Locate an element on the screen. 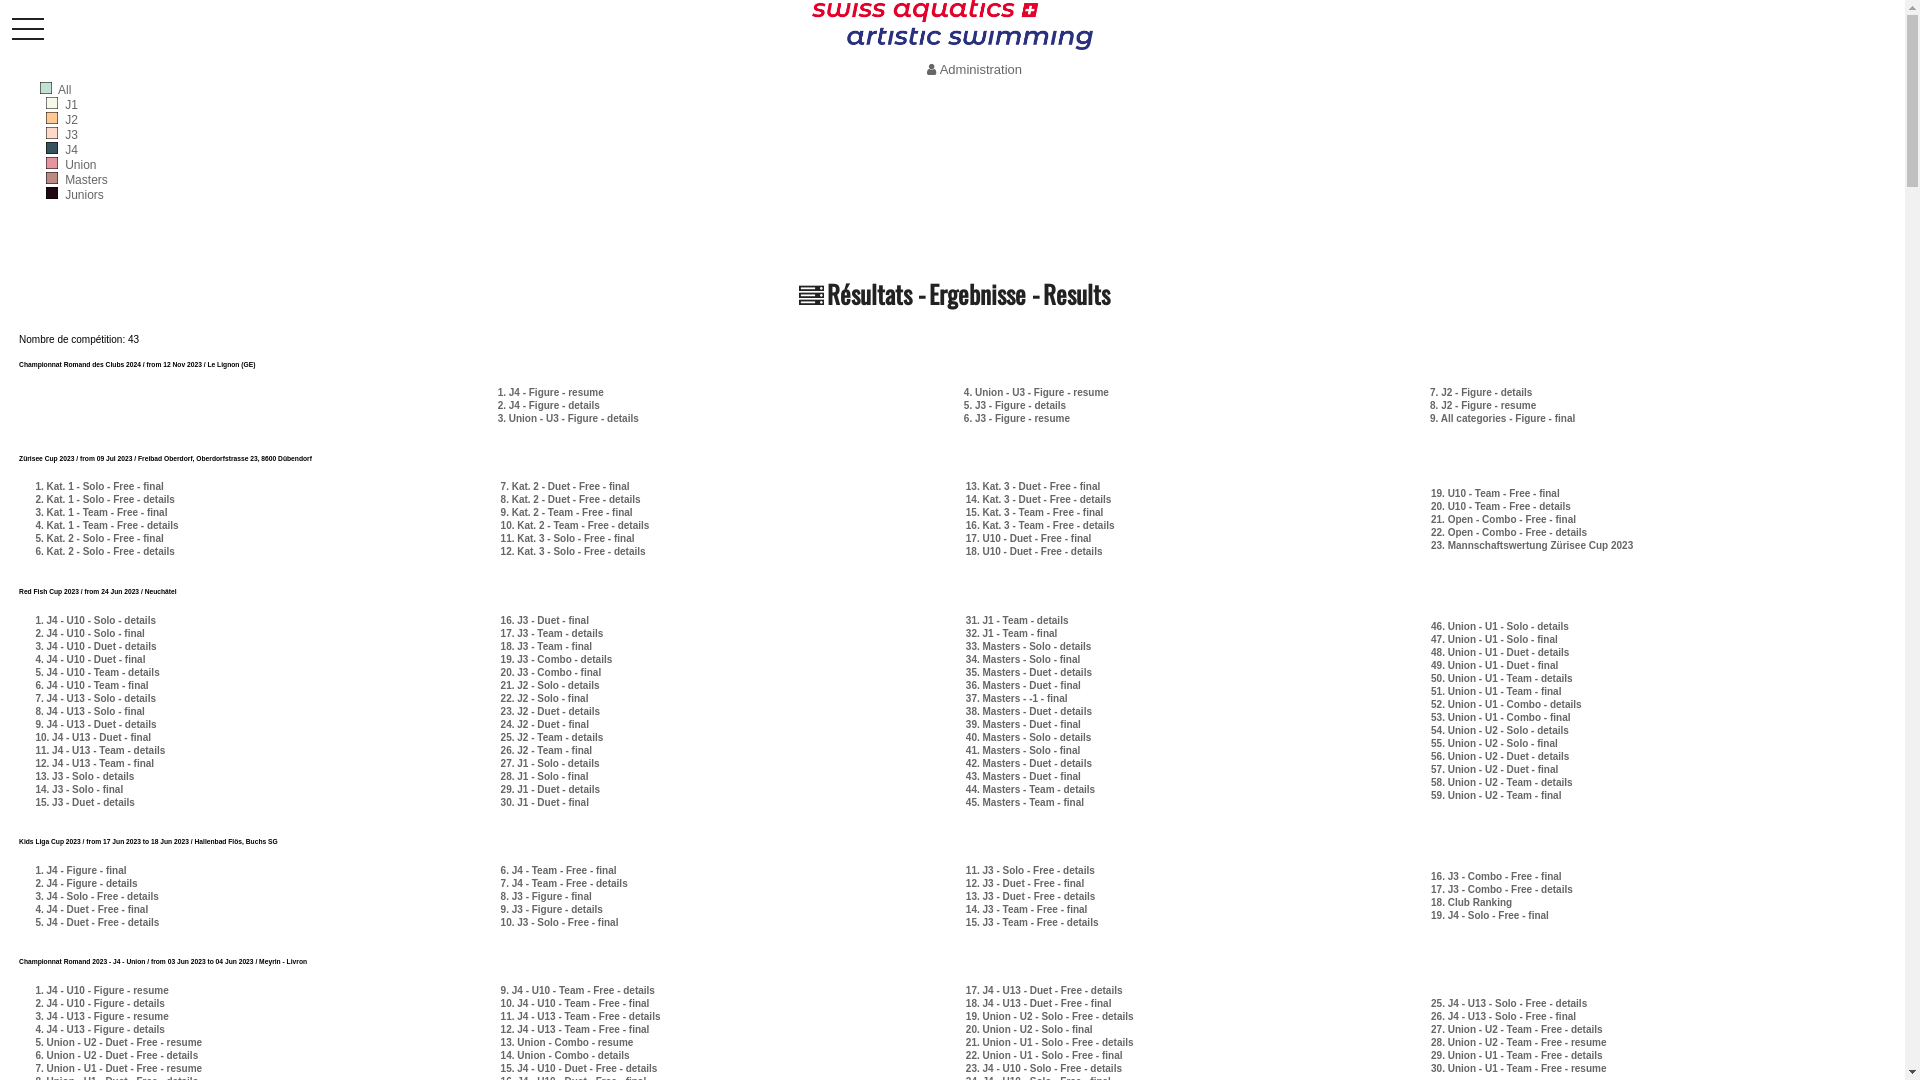 Image resolution: width=1920 pixels, height=1080 pixels. 27. Union - U2 - Team - Free - details is located at coordinates (1517, 1030).